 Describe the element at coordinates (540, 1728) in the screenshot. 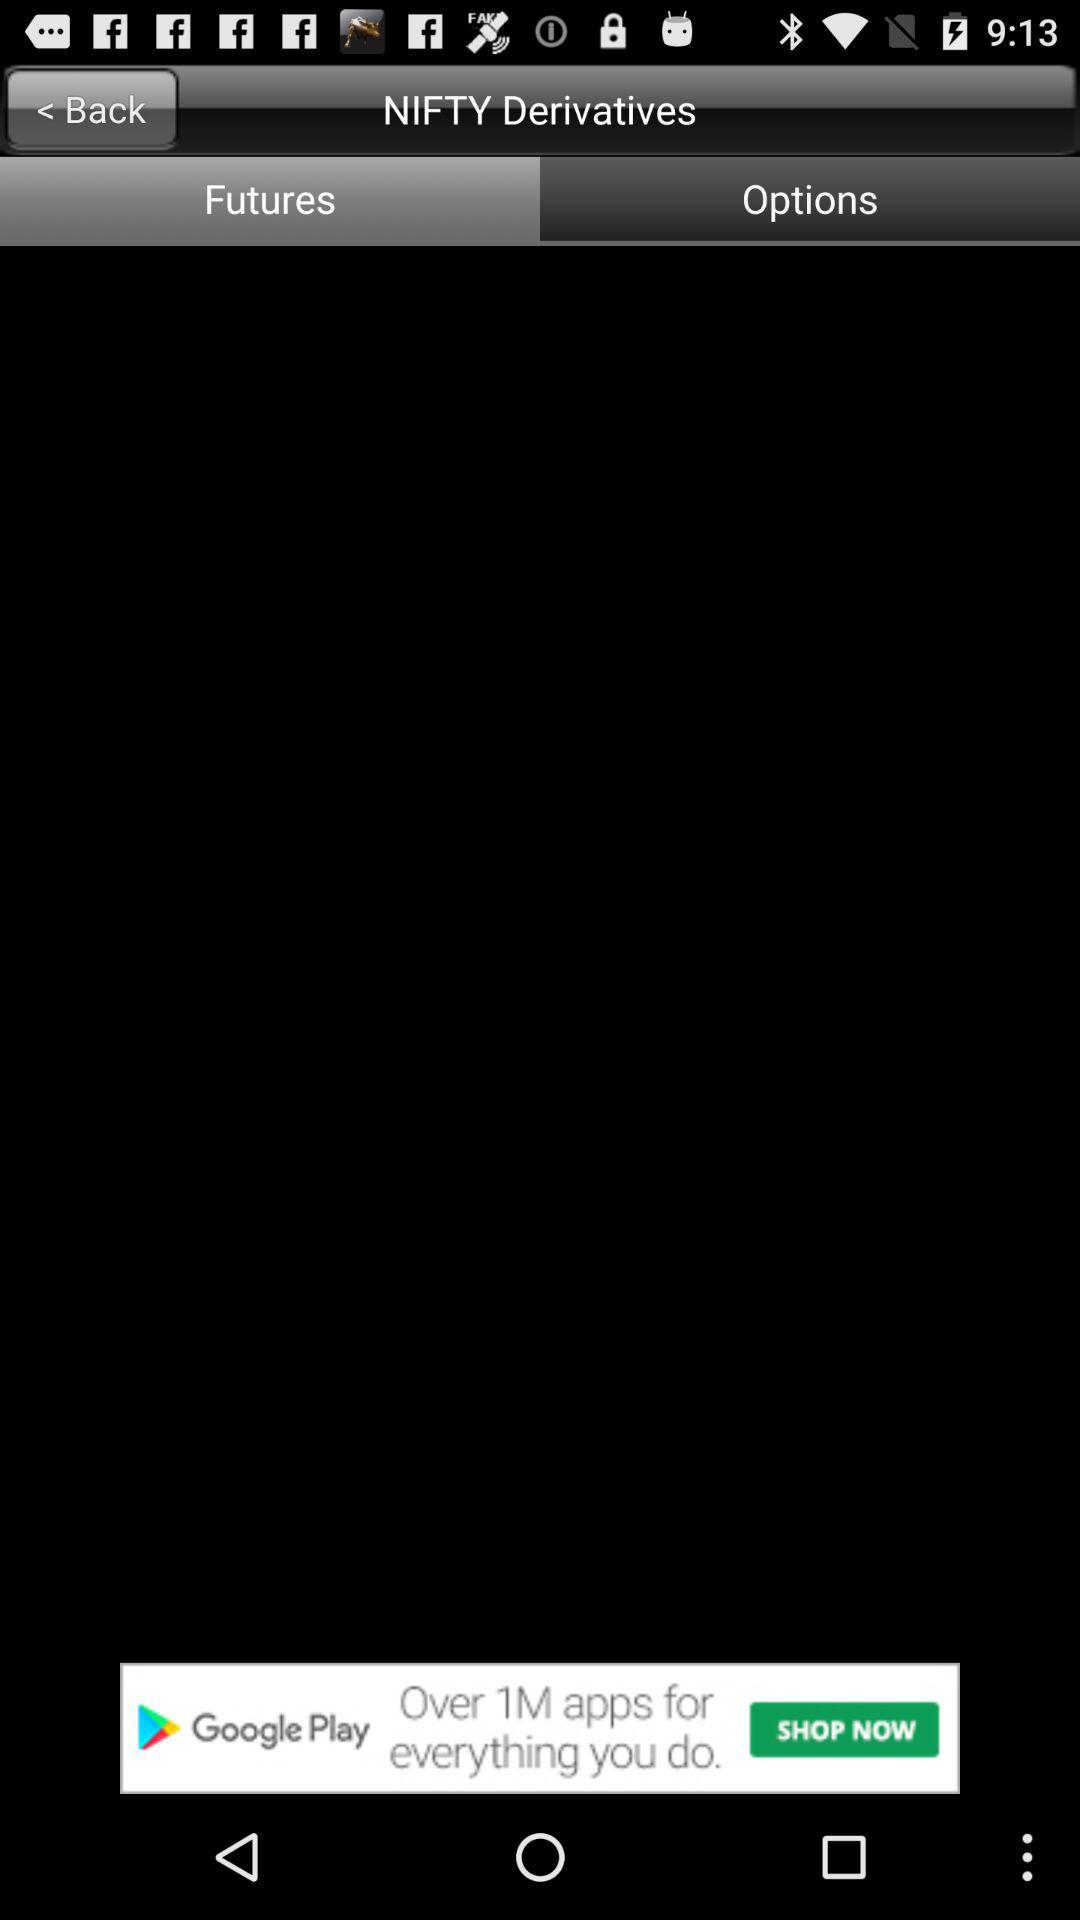

I see `advertisement link` at that location.